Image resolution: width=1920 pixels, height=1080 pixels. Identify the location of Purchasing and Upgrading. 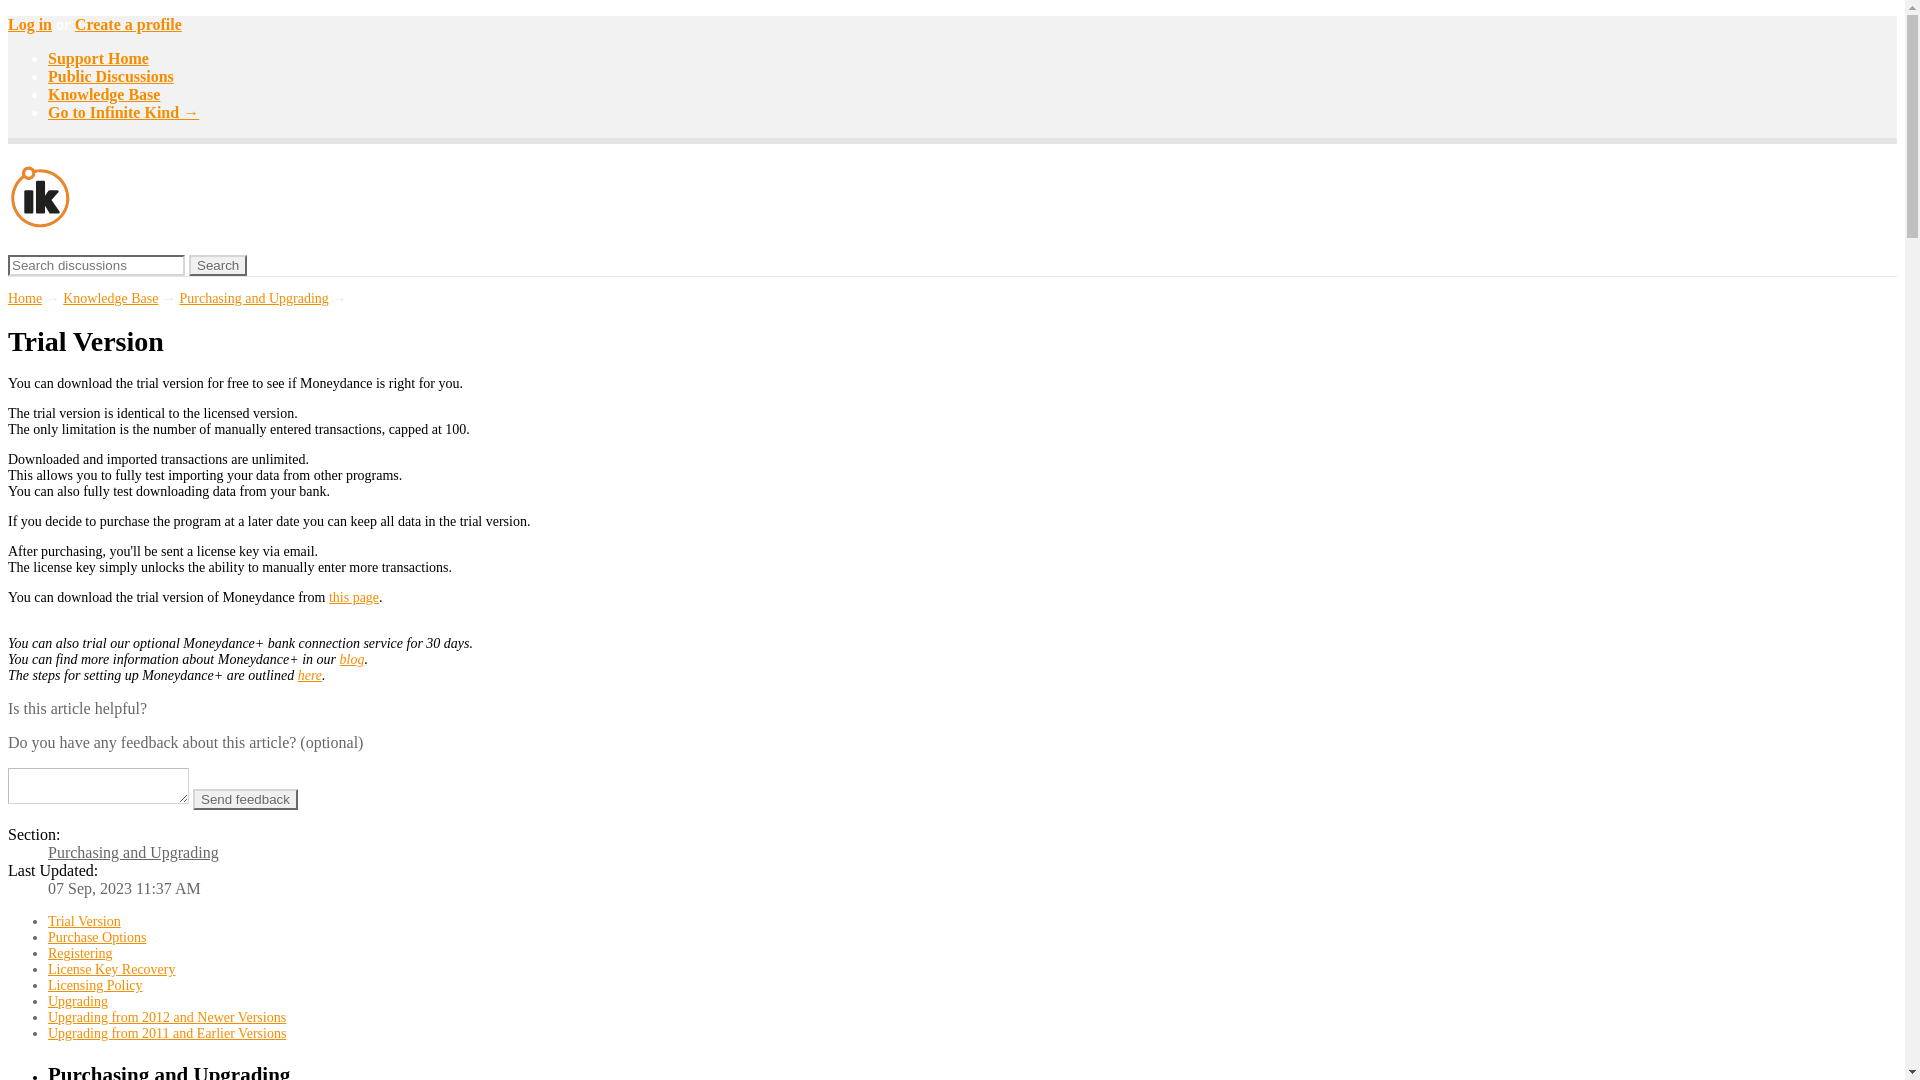
(133, 852).